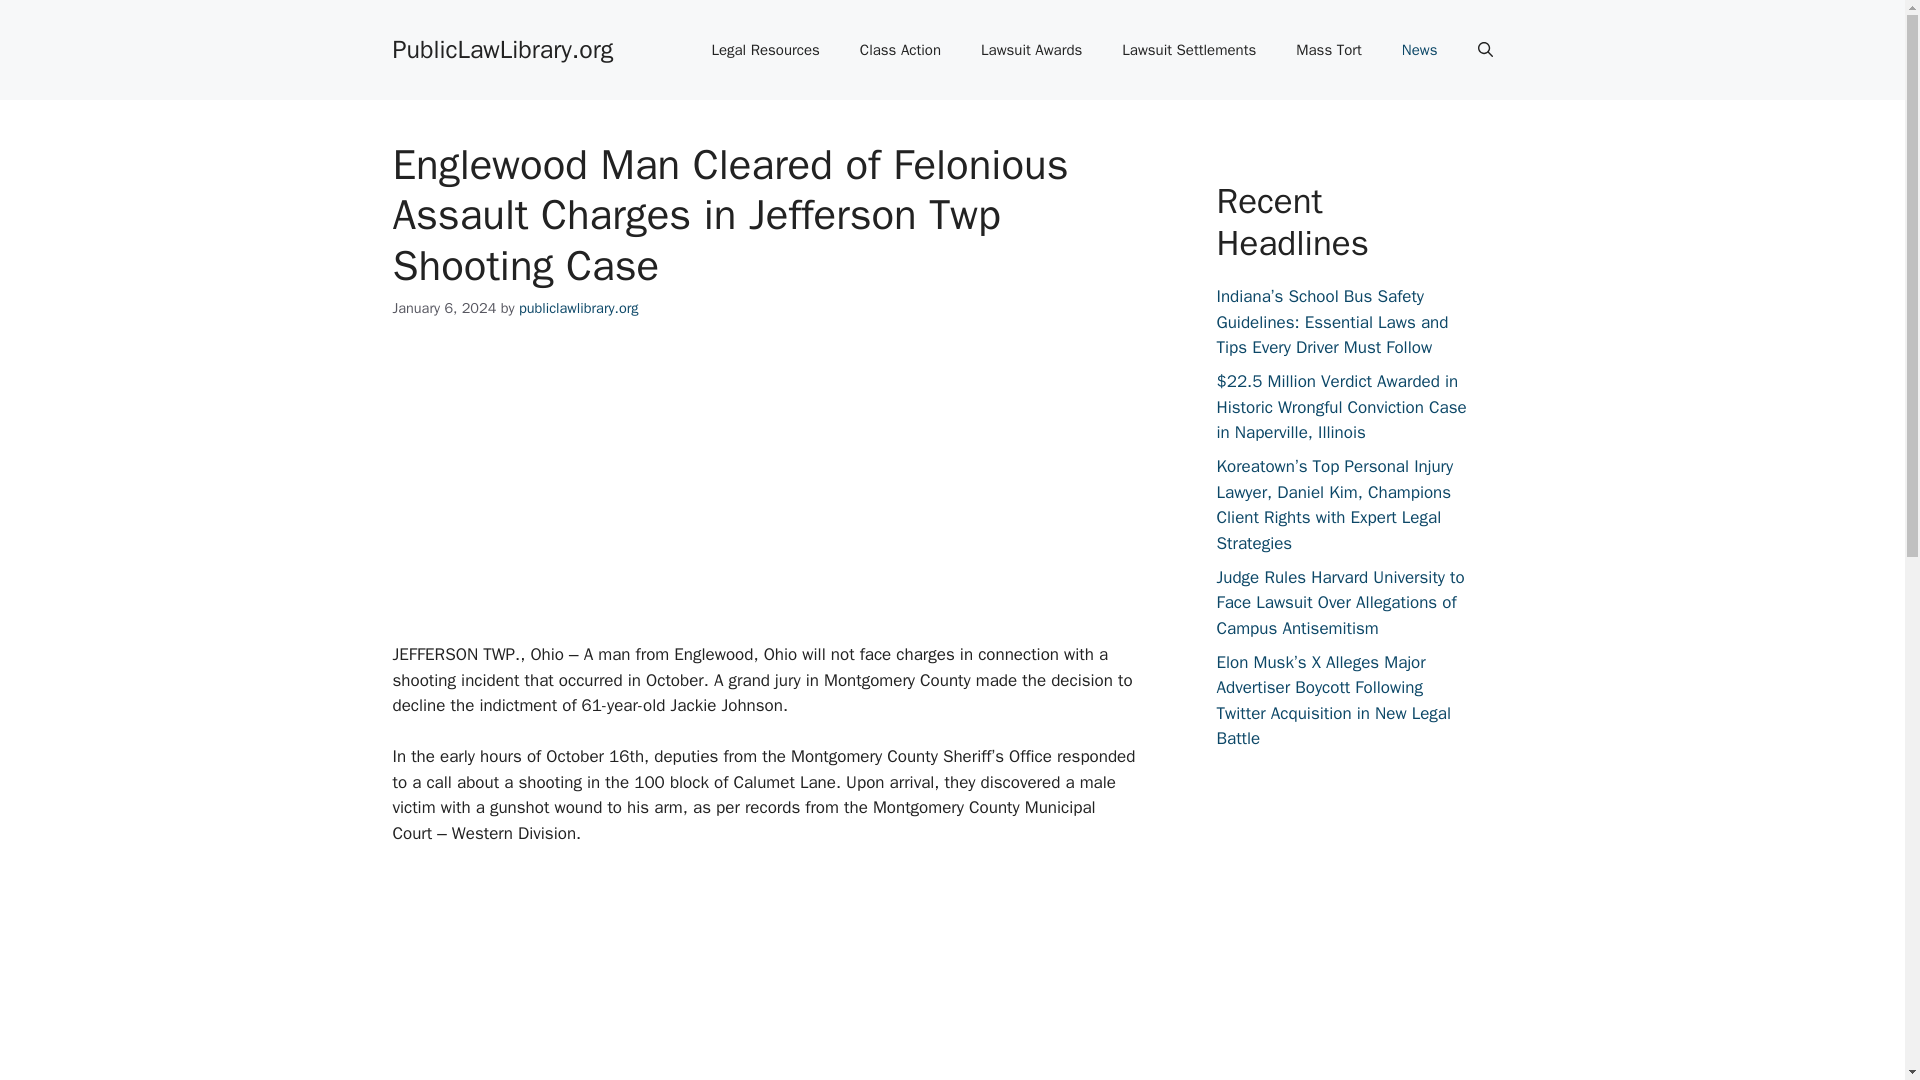 The height and width of the screenshot is (1080, 1920). Describe the element at coordinates (1420, 50) in the screenshot. I see `News` at that location.